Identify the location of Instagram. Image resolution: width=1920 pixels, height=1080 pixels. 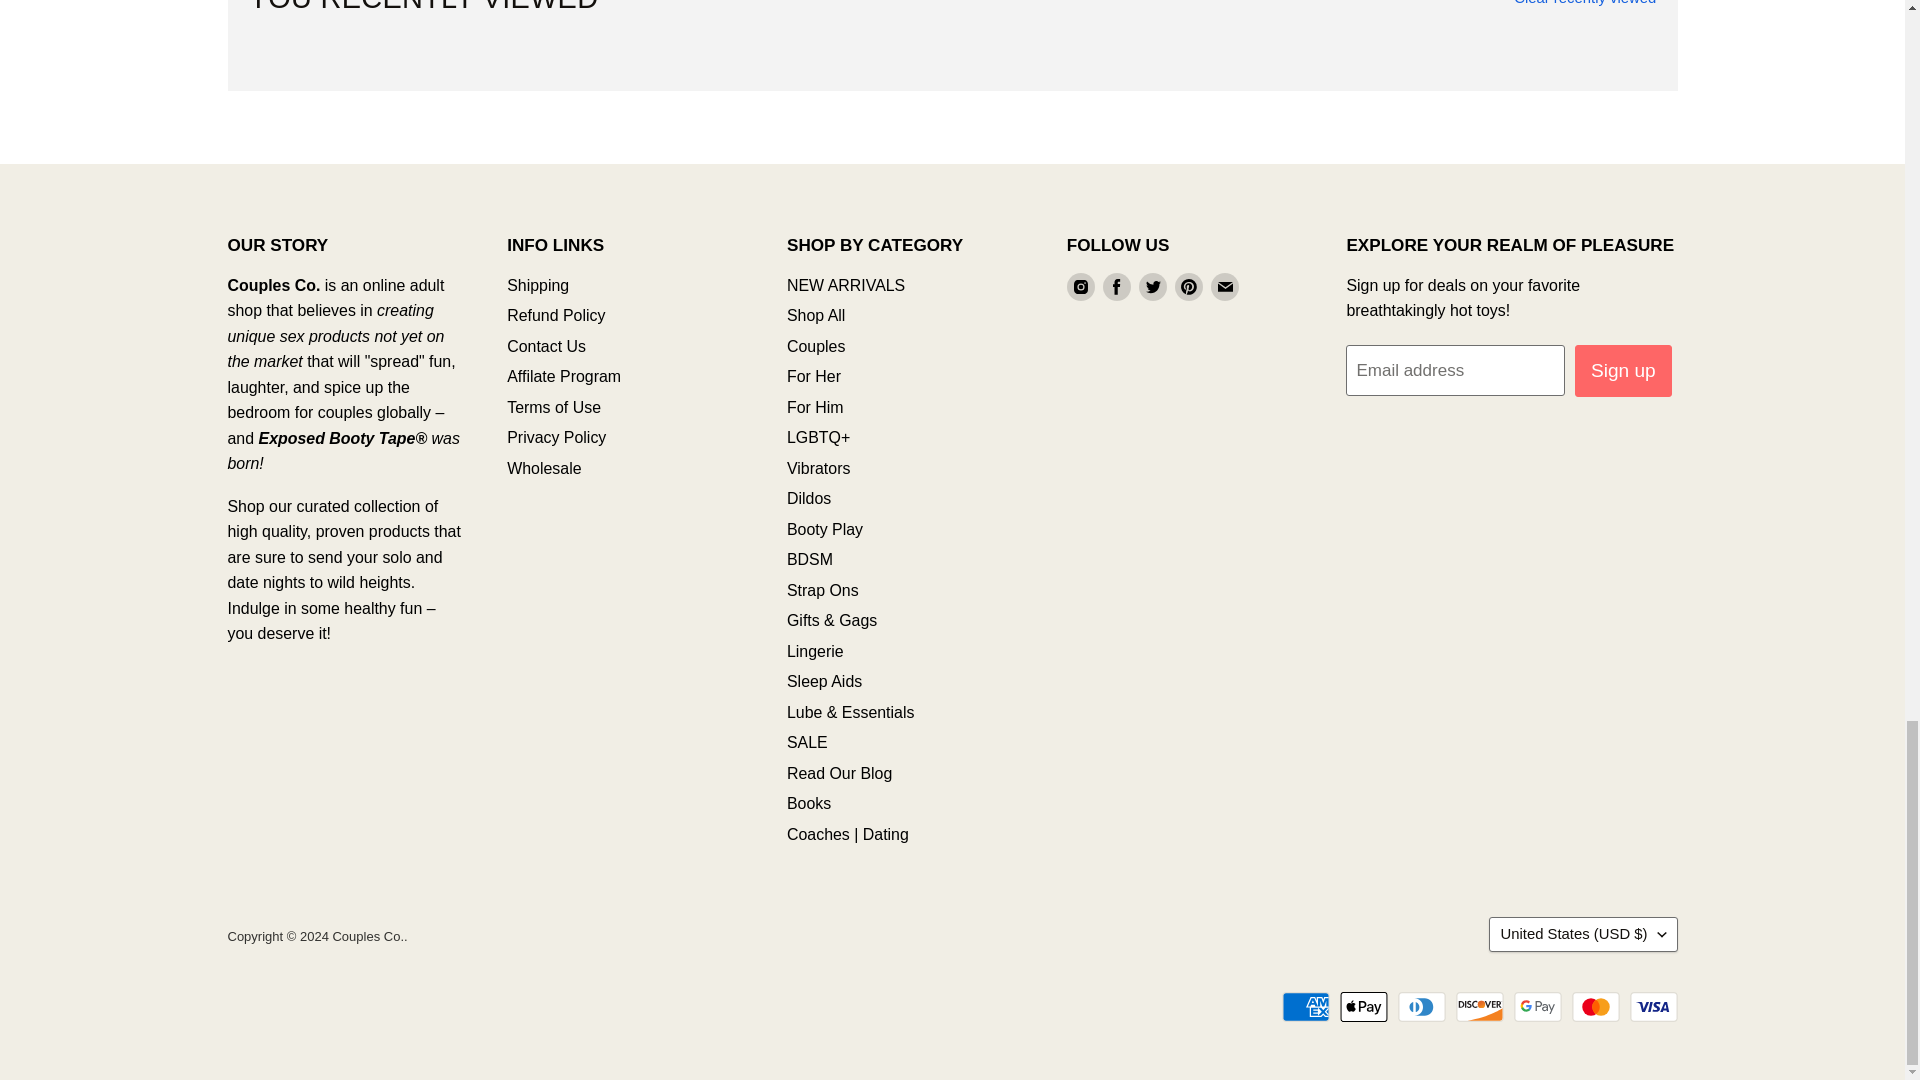
(1080, 287).